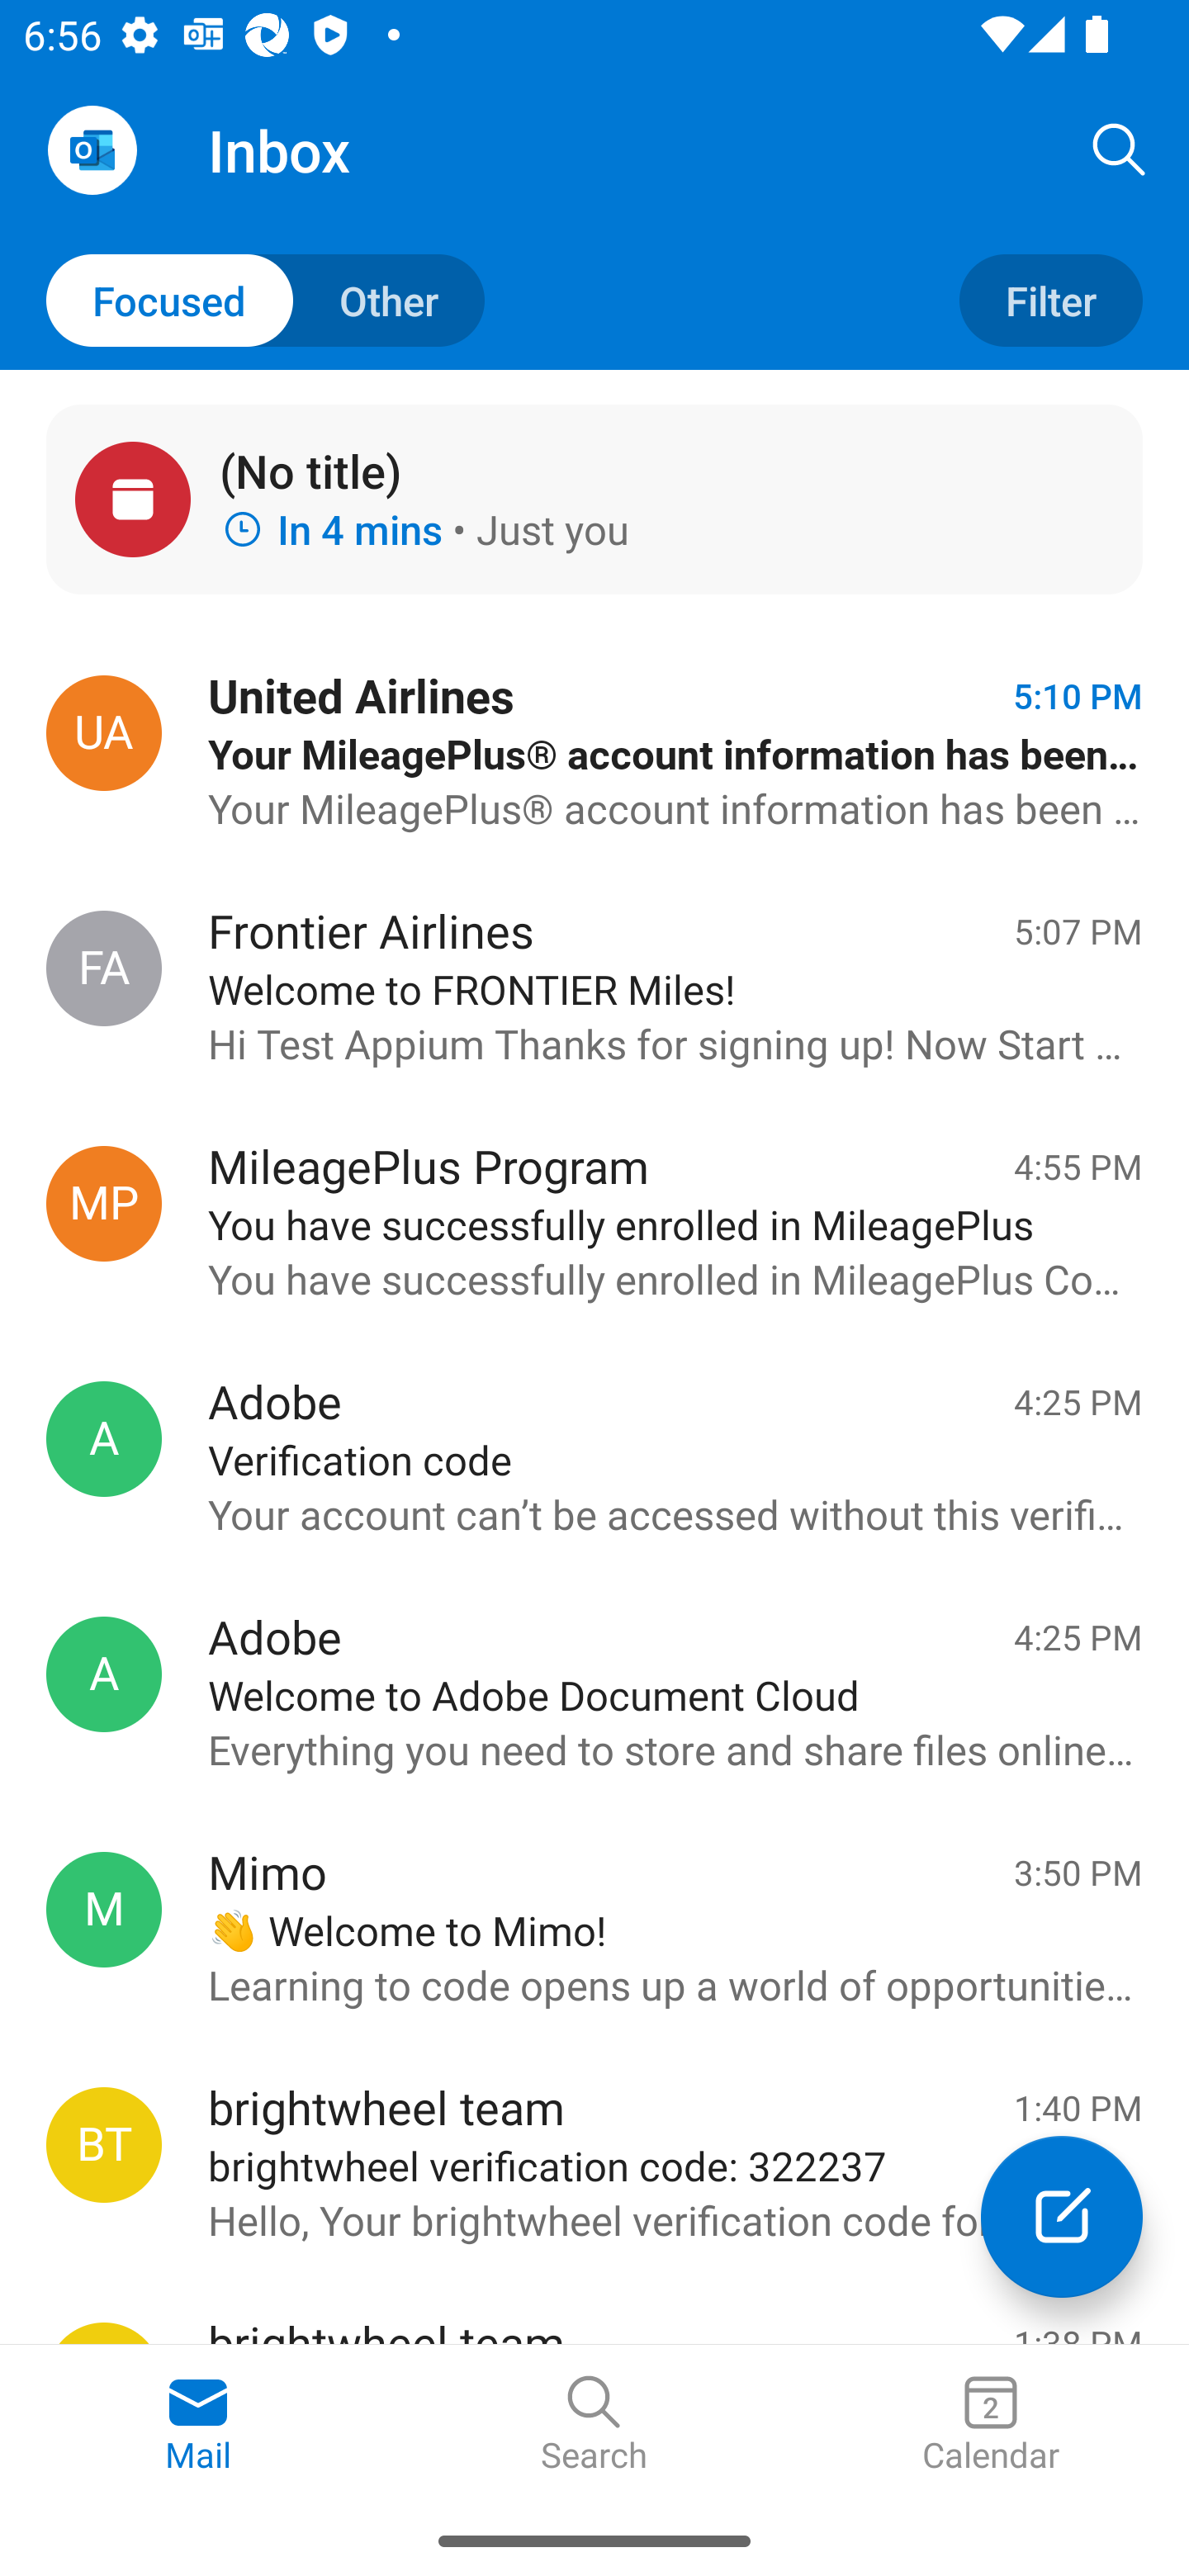 The width and height of the screenshot is (1189, 2576). What do you see at coordinates (1050, 301) in the screenshot?
I see `Filter` at bounding box center [1050, 301].